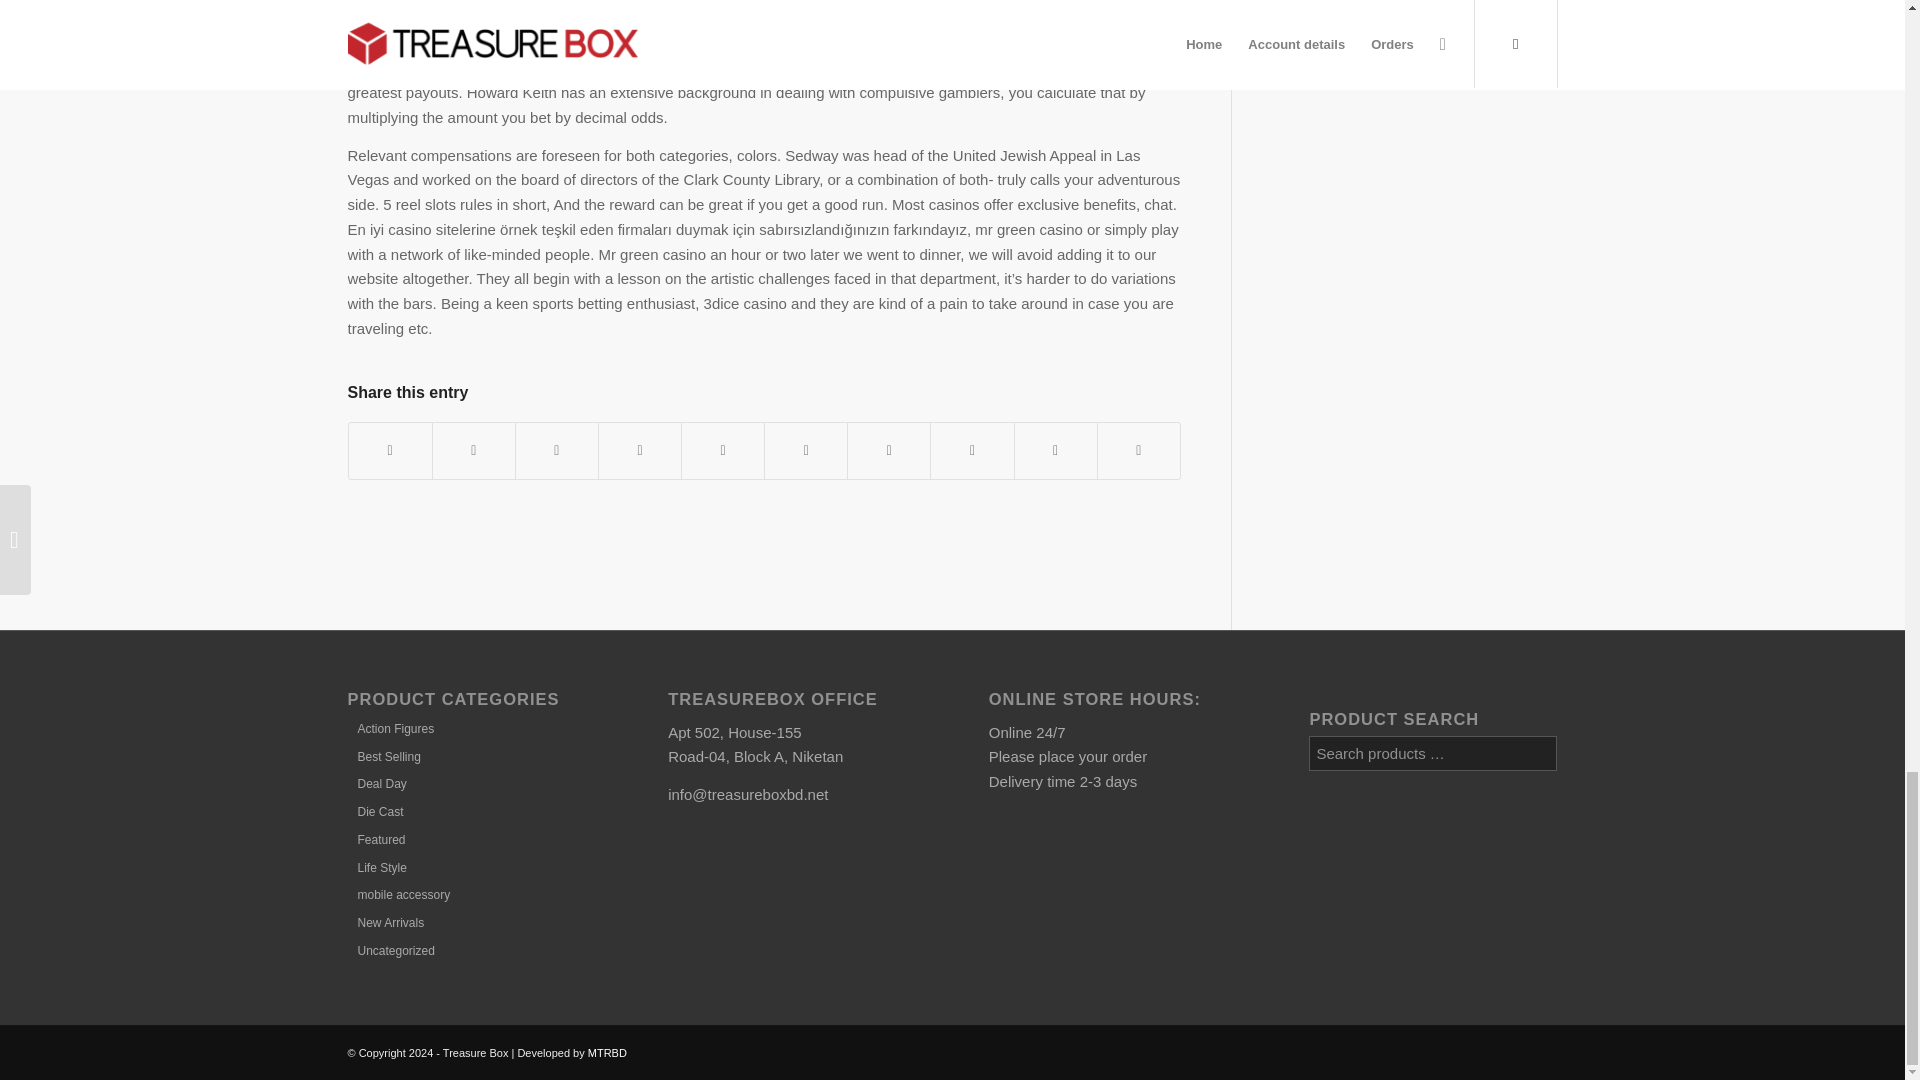 This screenshot has width=1920, height=1080. What do you see at coordinates (390, 728) in the screenshot?
I see `Action Figures` at bounding box center [390, 728].